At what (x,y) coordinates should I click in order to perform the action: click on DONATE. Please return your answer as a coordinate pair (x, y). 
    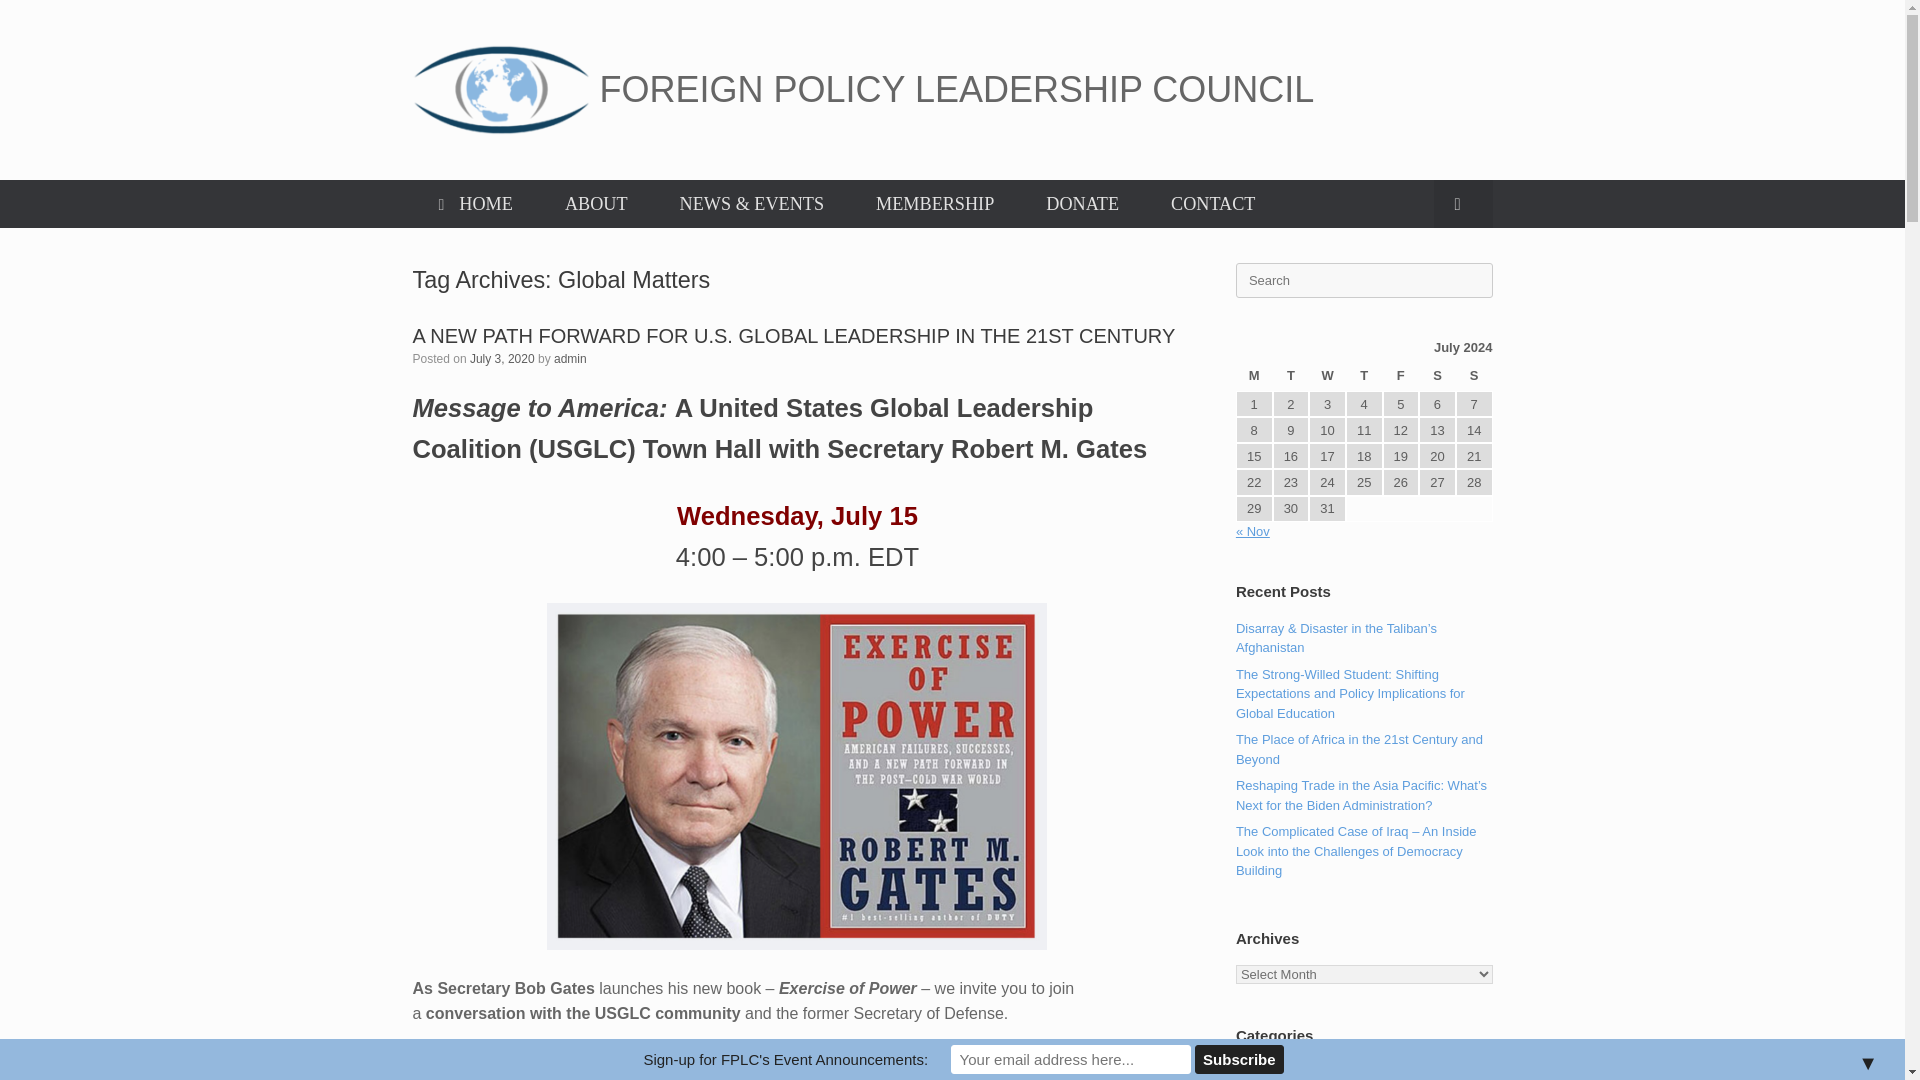
    Looking at the image, I should click on (1082, 204).